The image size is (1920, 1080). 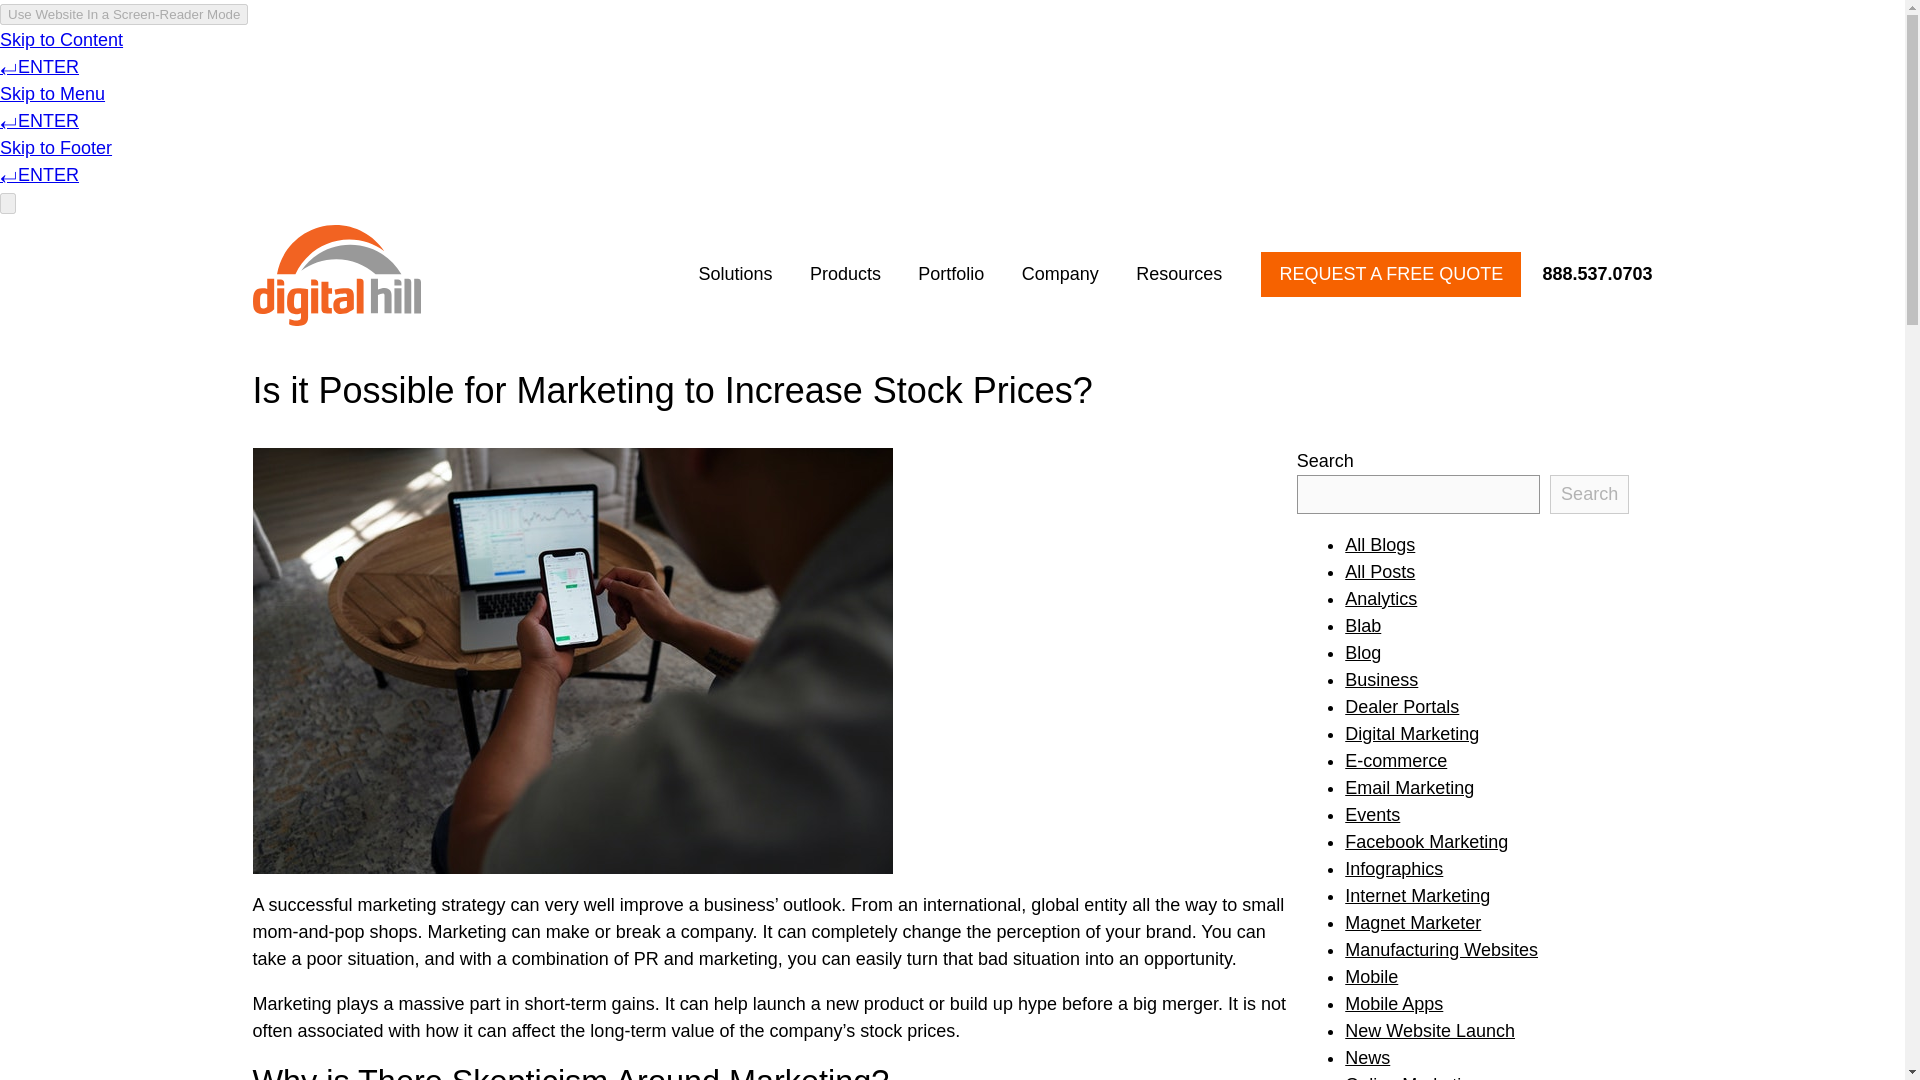 What do you see at coordinates (1372, 814) in the screenshot?
I see `Events` at bounding box center [1372, 814].